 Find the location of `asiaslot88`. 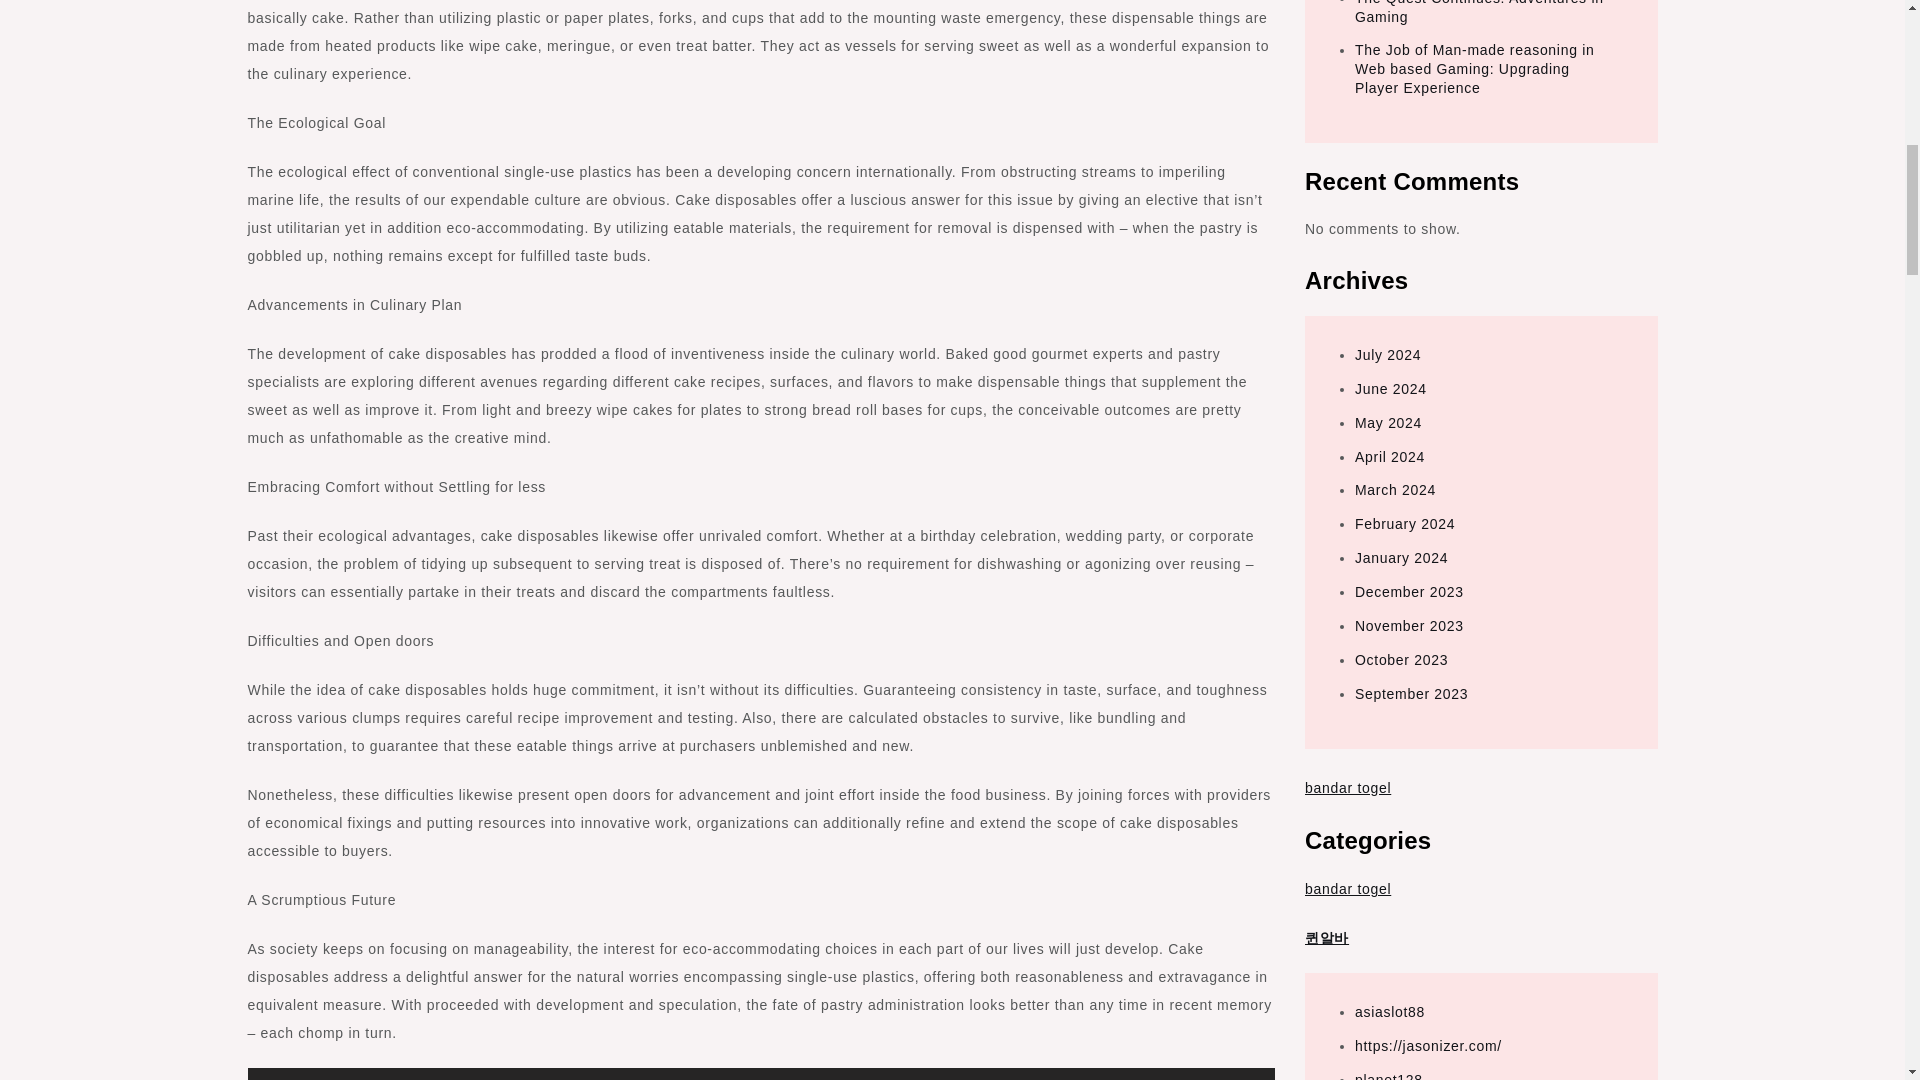

asiaslot88 is located at coordinates (1390, 1012).